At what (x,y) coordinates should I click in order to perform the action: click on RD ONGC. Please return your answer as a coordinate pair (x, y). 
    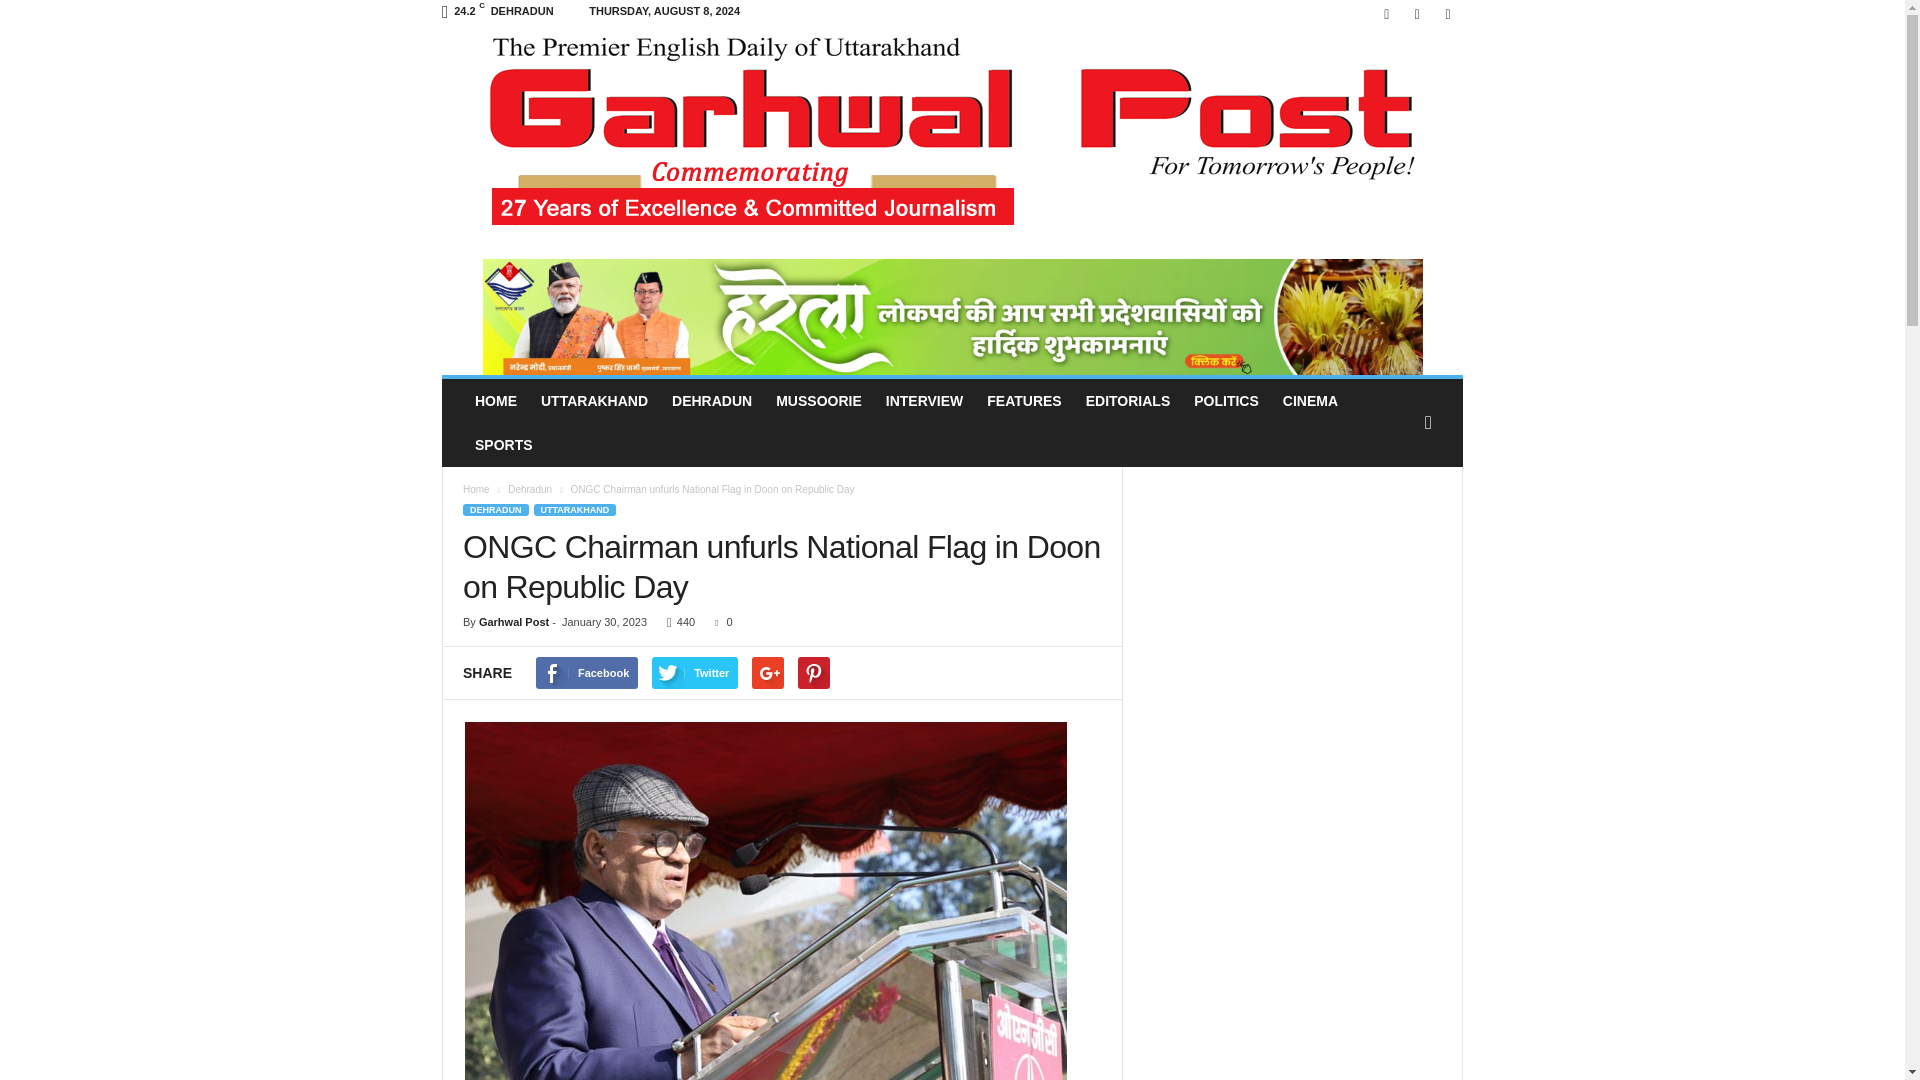
    Looking at the image, I should click on (766, 900).